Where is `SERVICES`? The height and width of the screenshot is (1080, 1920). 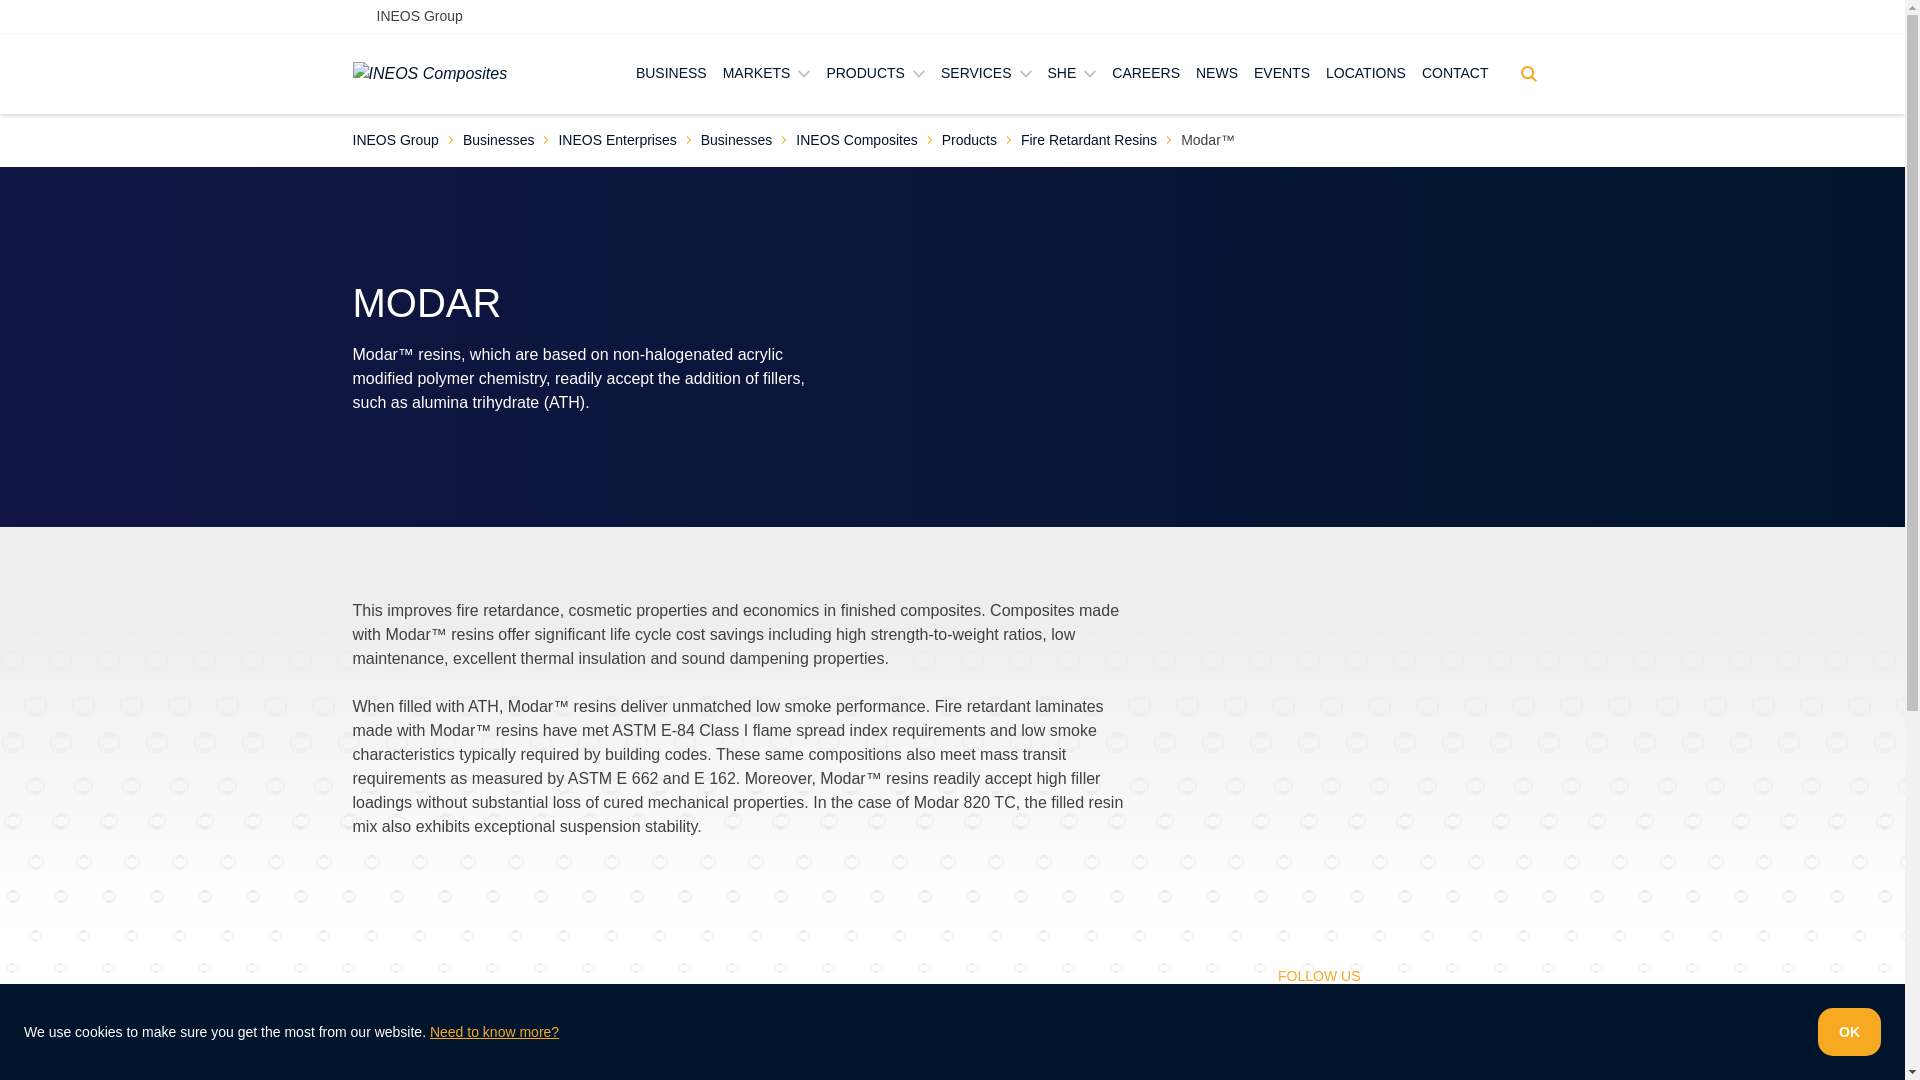
SERVICES is located at coordinates (986, 74).